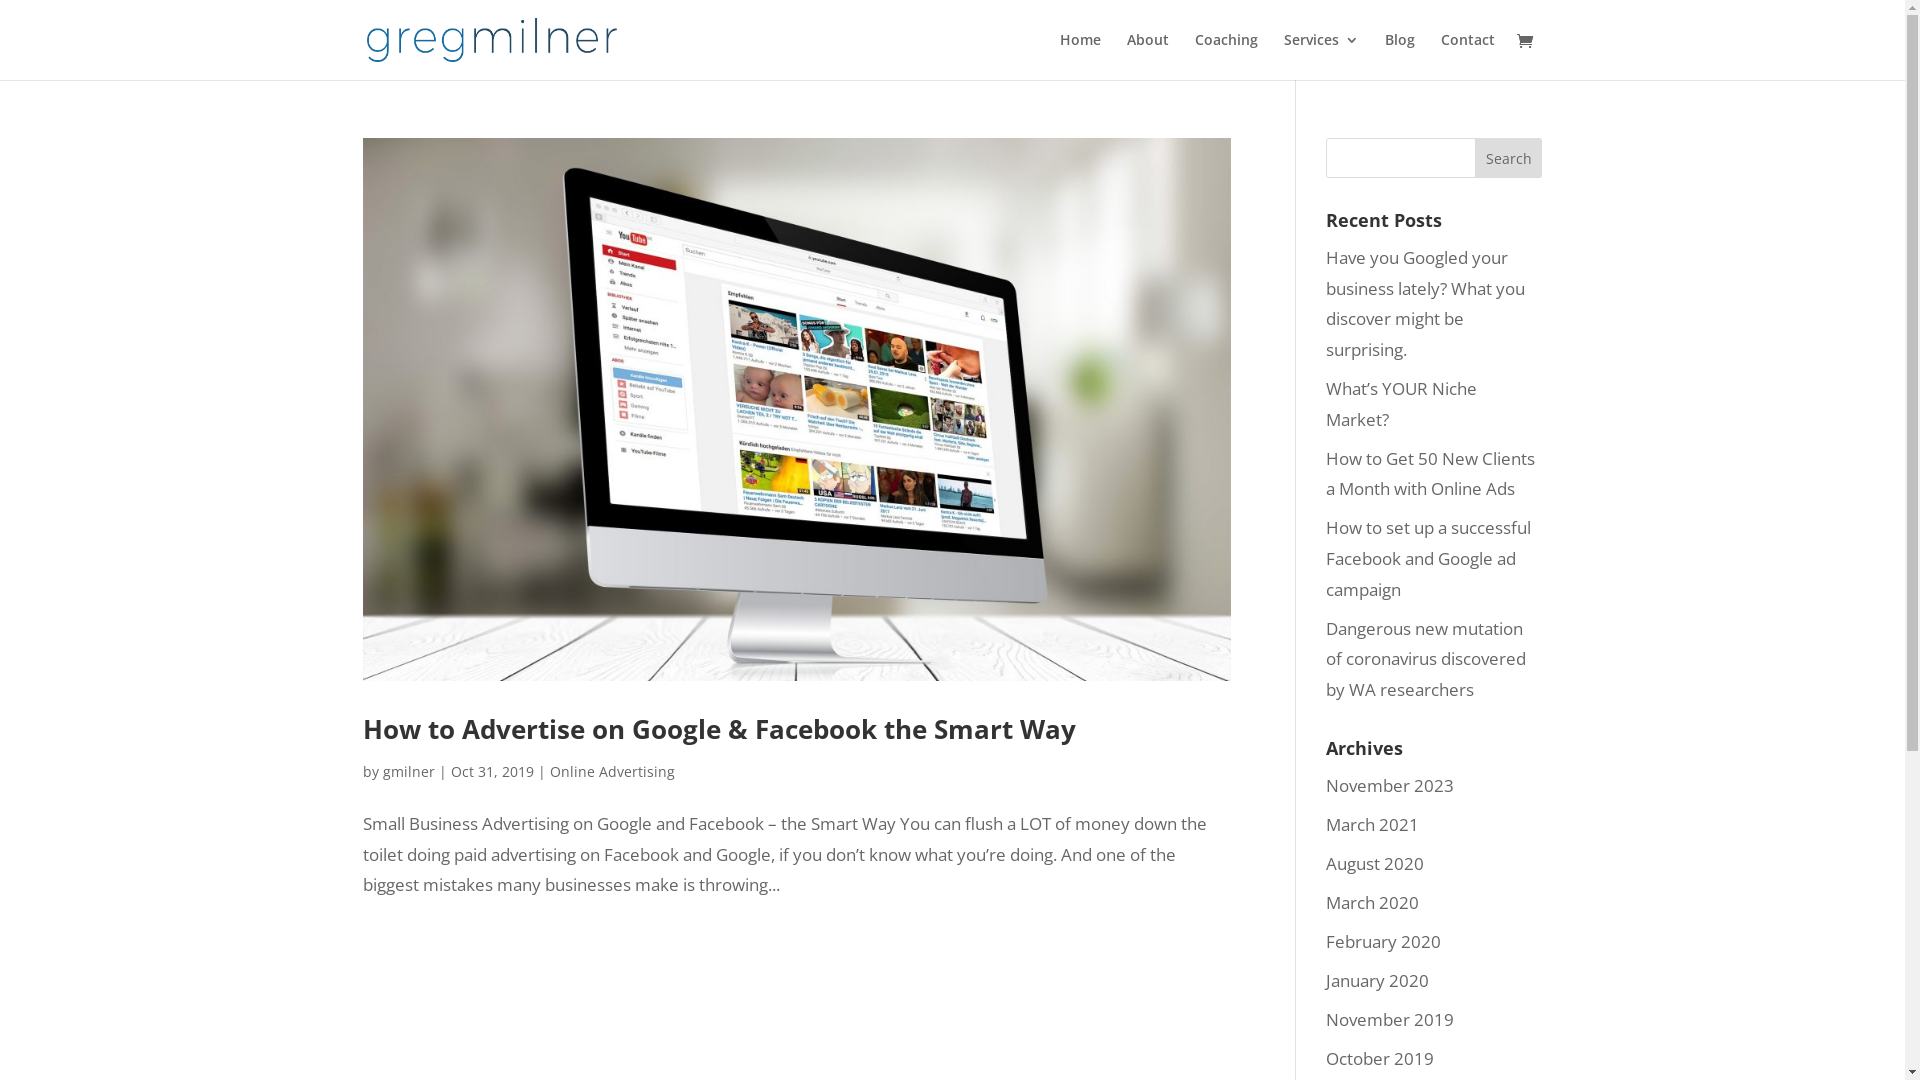 Image resolution: width=1920 pixels, height=1080 pixels. What do you see at coordinates (612, 772) in the screenshot?
I see `Online Advertising` at bounding box center [612, 772].